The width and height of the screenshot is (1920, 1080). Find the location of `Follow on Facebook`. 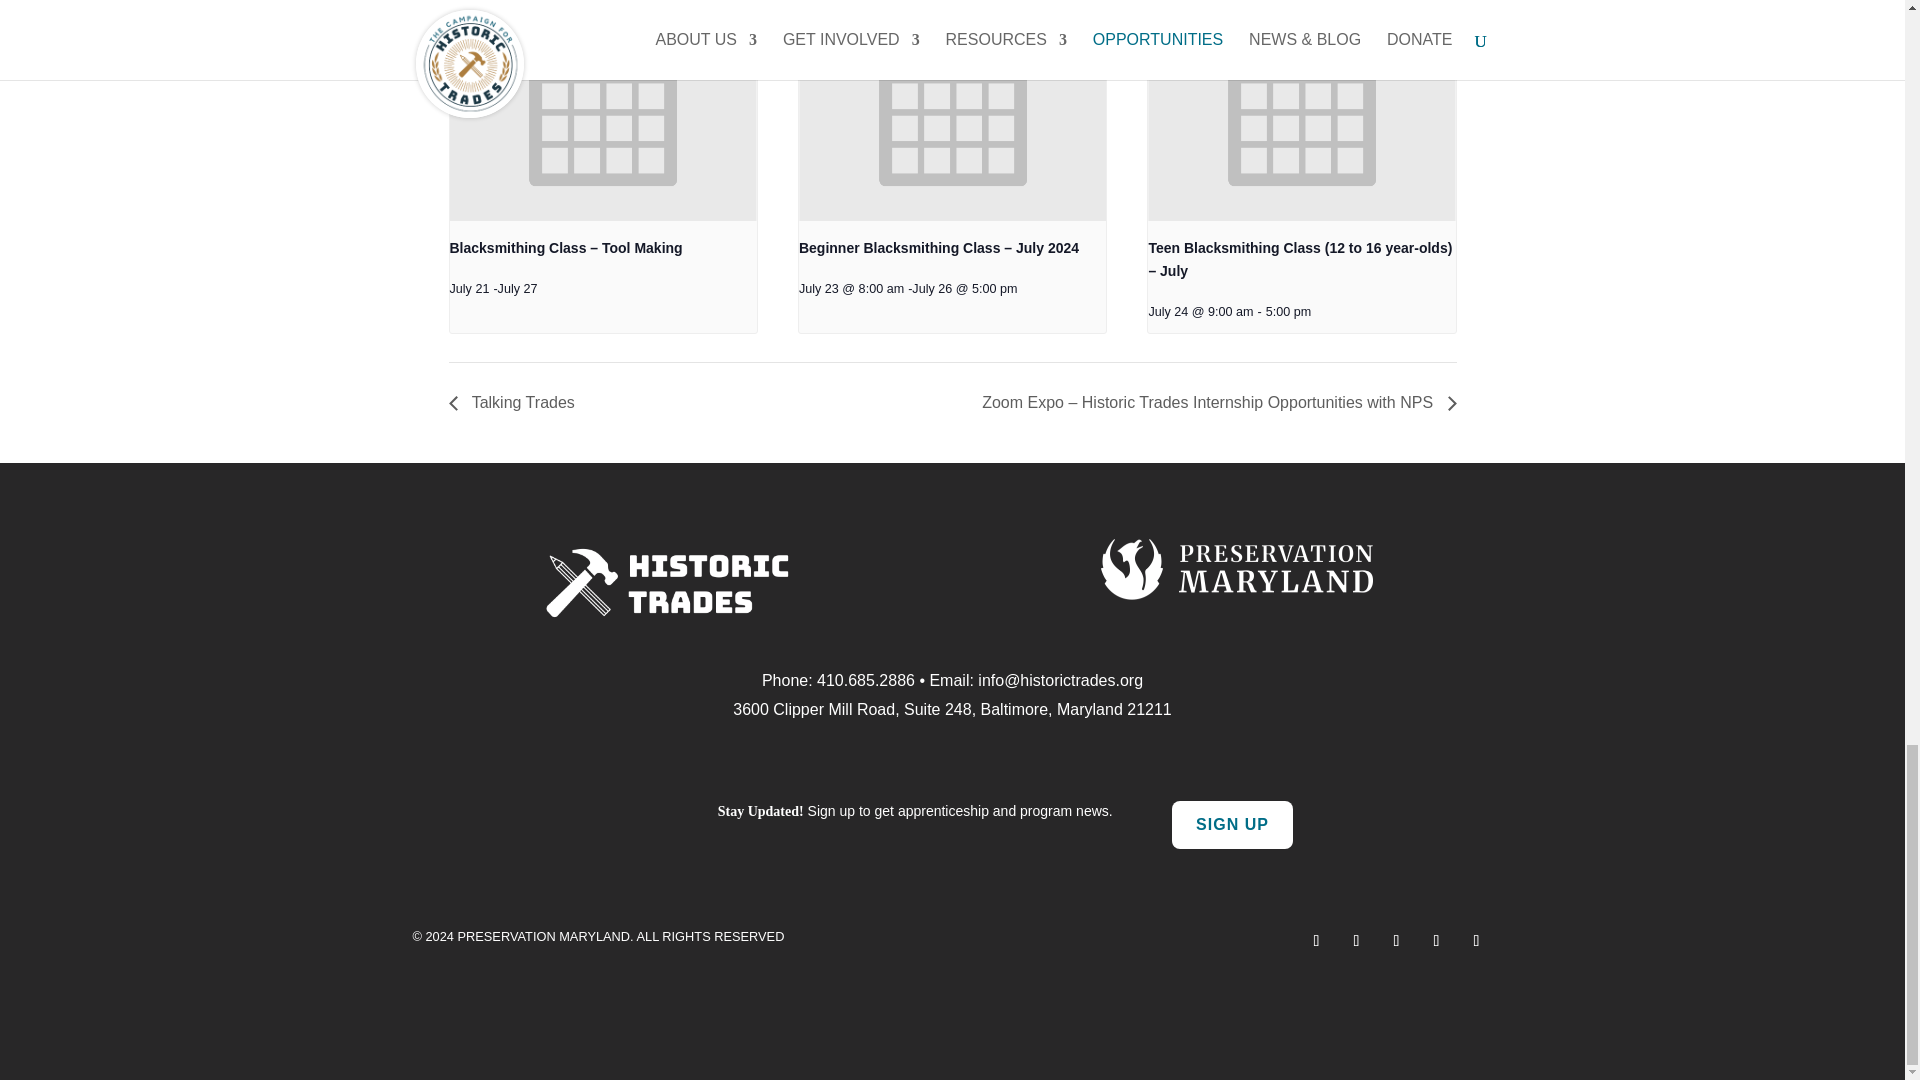

Follow on Facebook is located at coordinates (1436, 940).